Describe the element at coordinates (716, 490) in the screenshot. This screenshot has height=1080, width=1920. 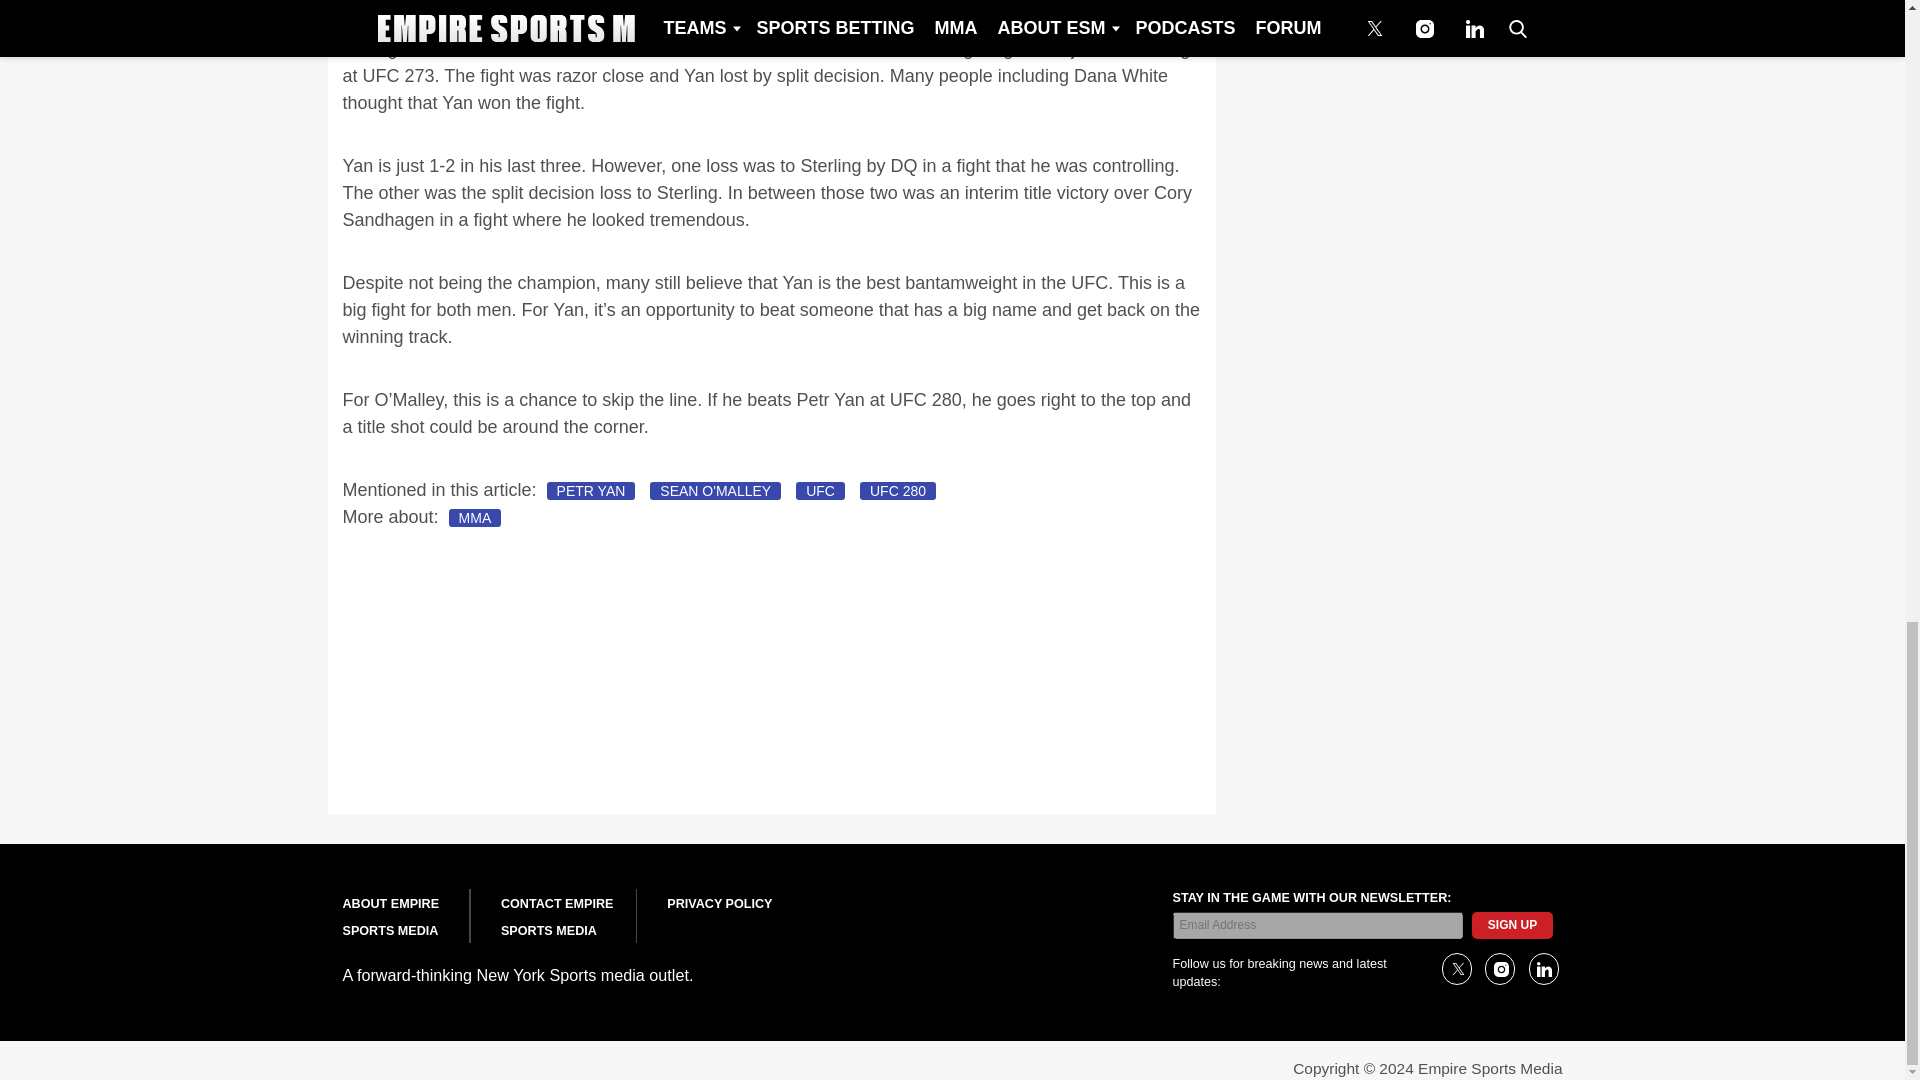
I see `SEAN O'MALLEY` at that location.